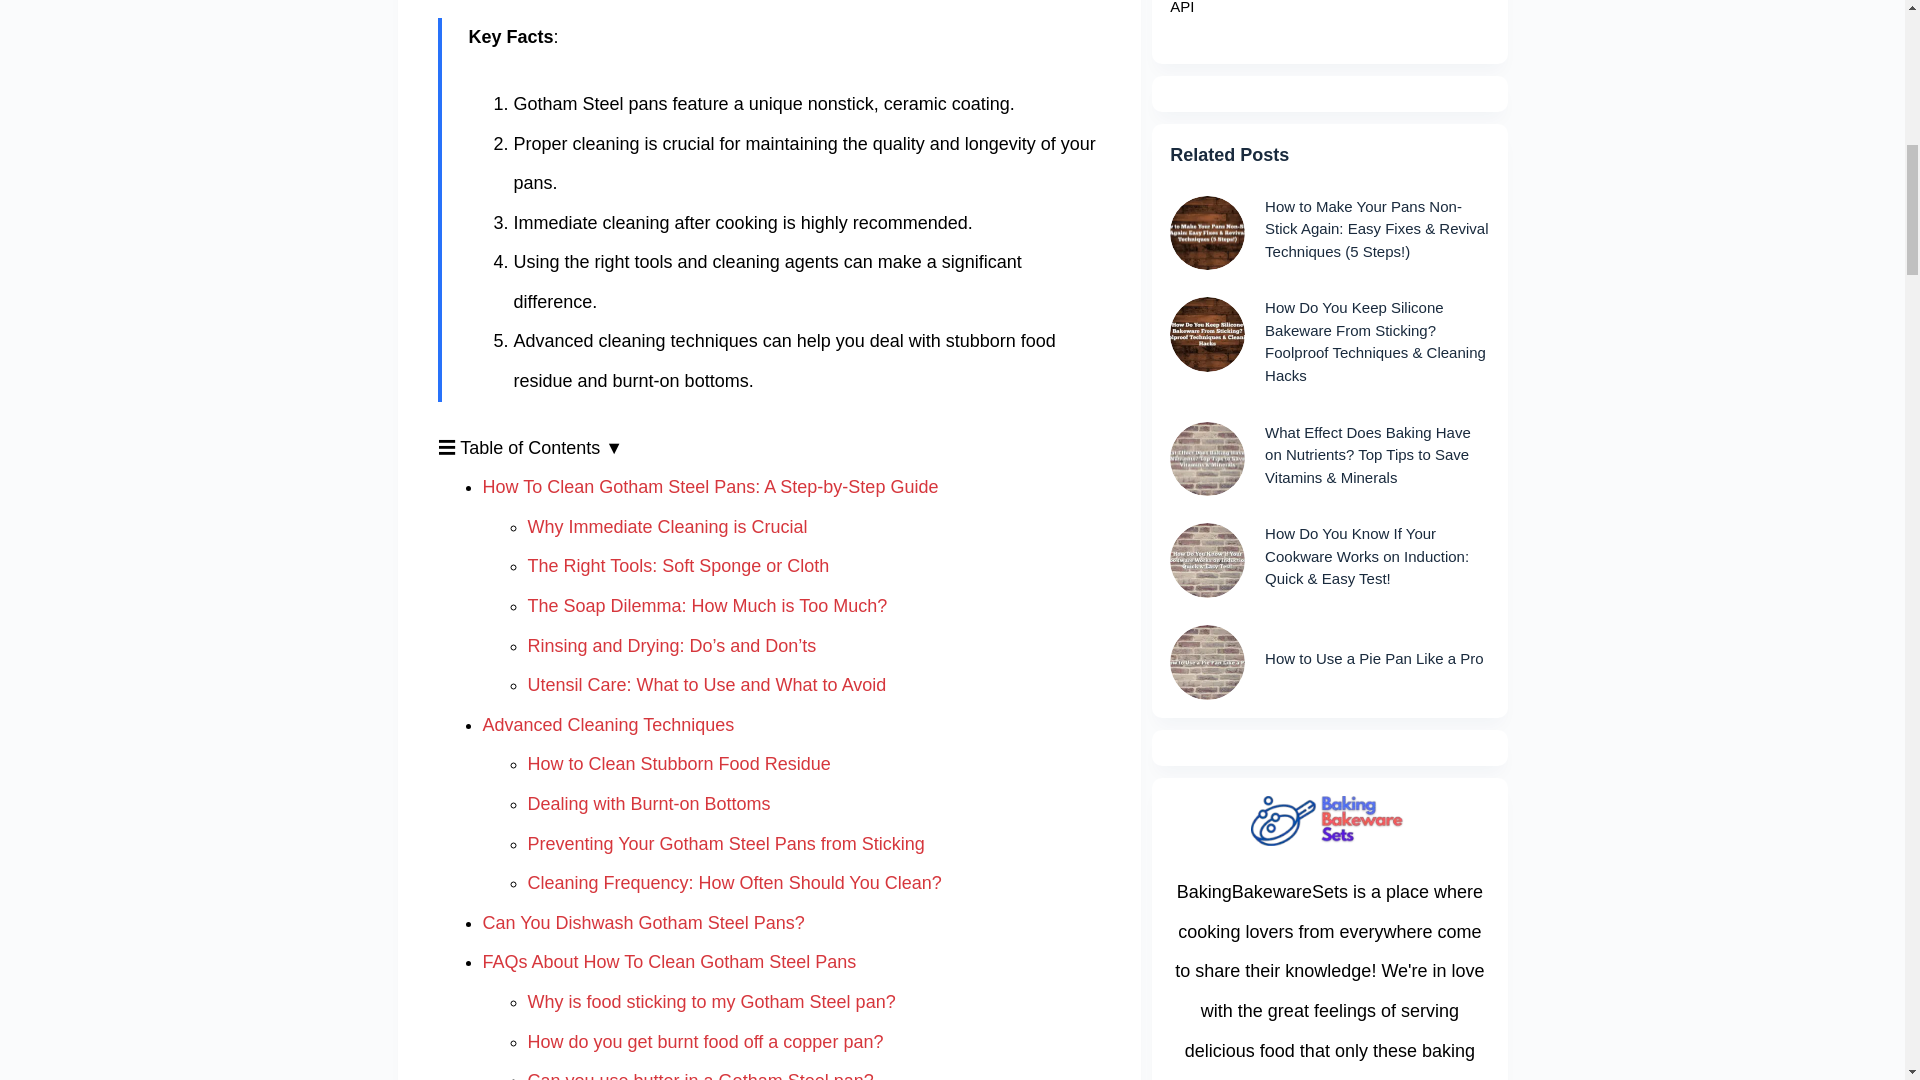  What do you see at coordinates (708, 606) in the screenshot?
I see `The Soap Dilemma: How Much is Too Much?` at bounding box center [708, 606].